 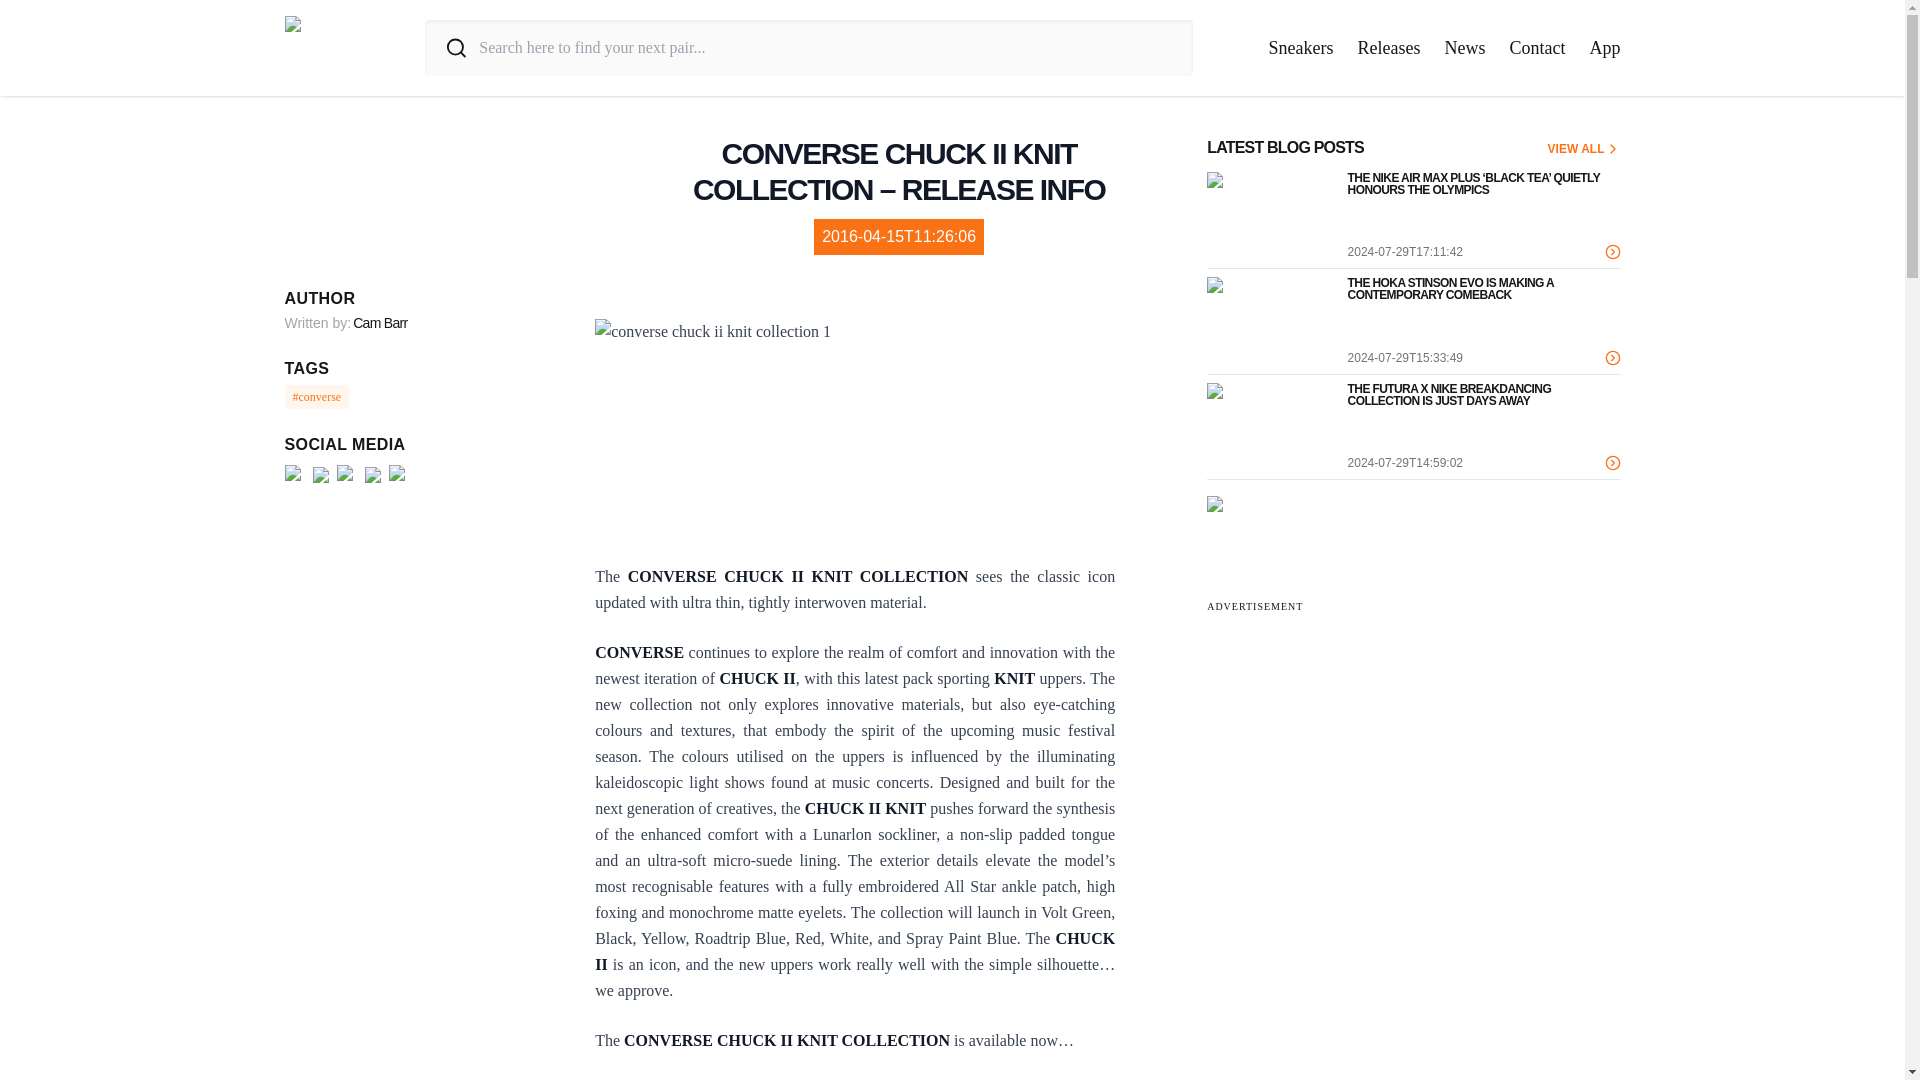 I want to click on Sneakers, so click(x=1302, y=48).